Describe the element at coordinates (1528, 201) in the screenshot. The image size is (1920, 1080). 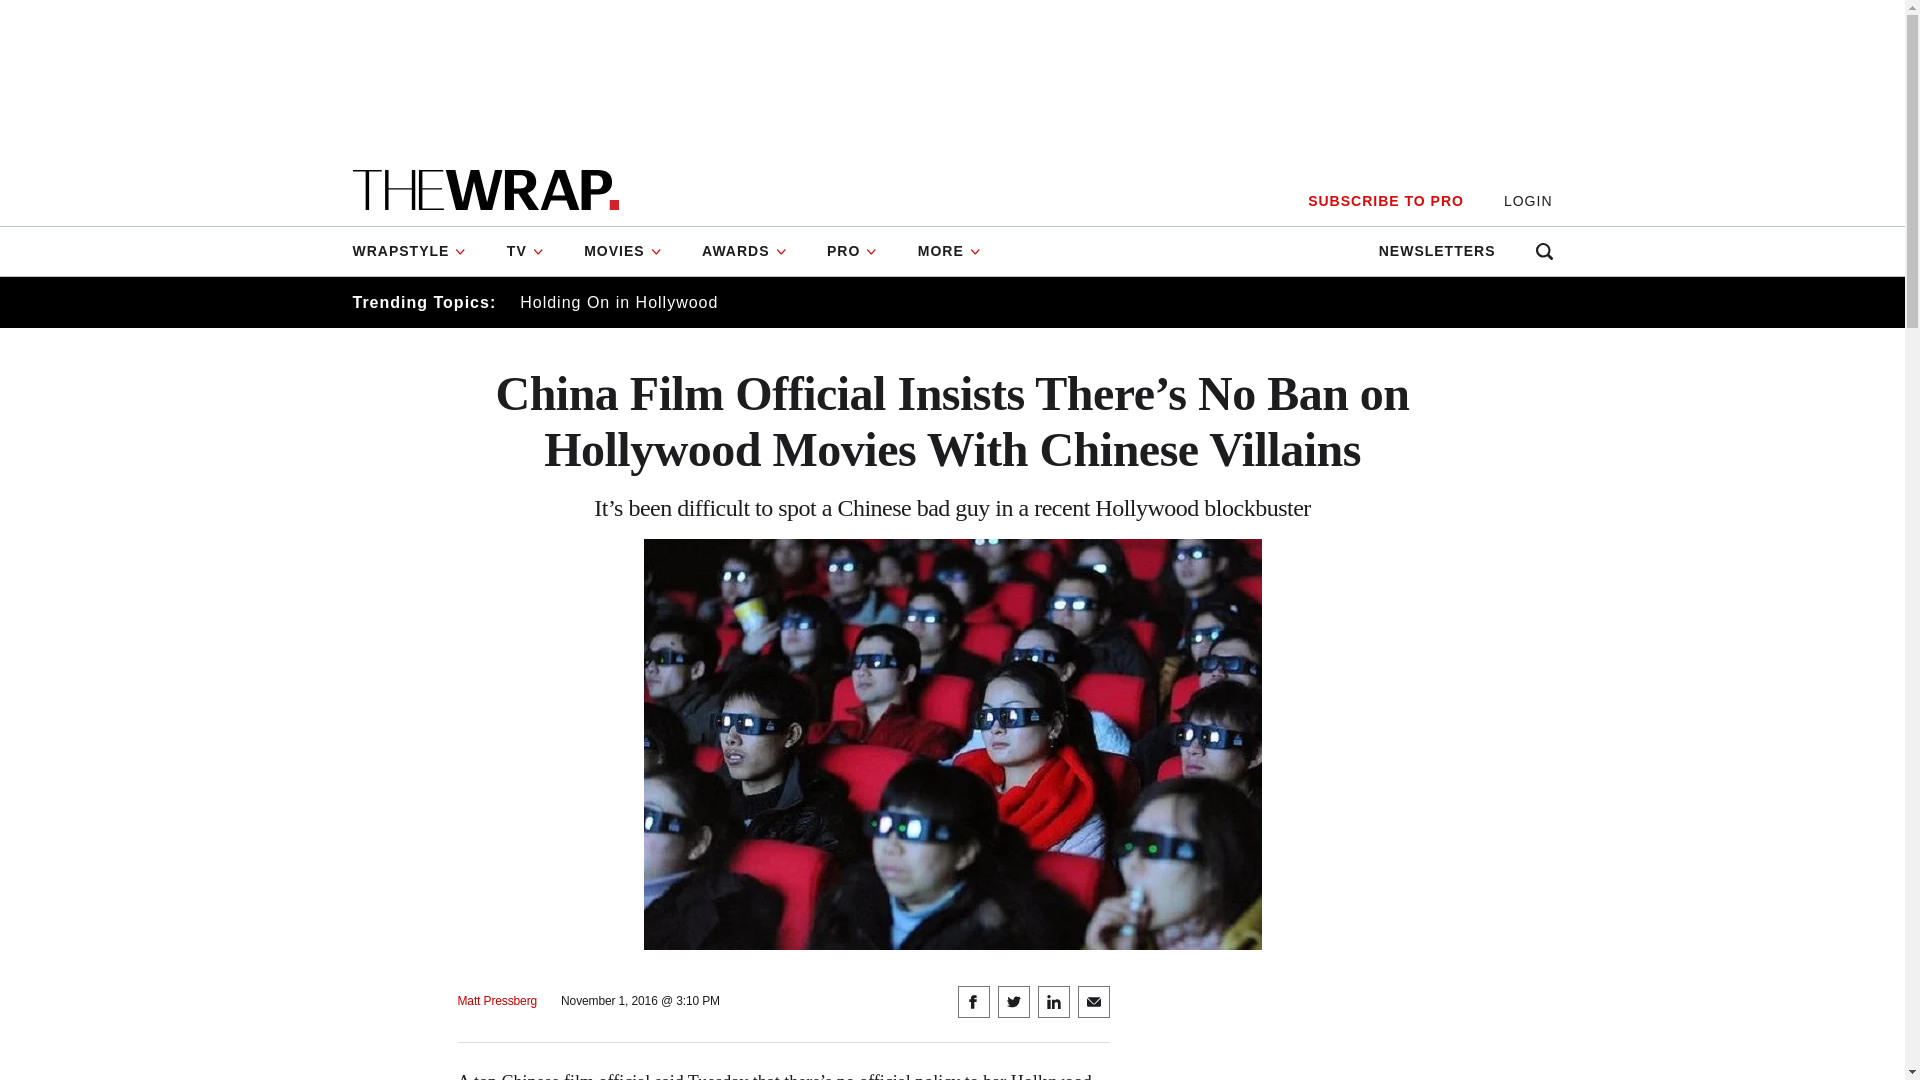
I see `LOGIN` at that location.